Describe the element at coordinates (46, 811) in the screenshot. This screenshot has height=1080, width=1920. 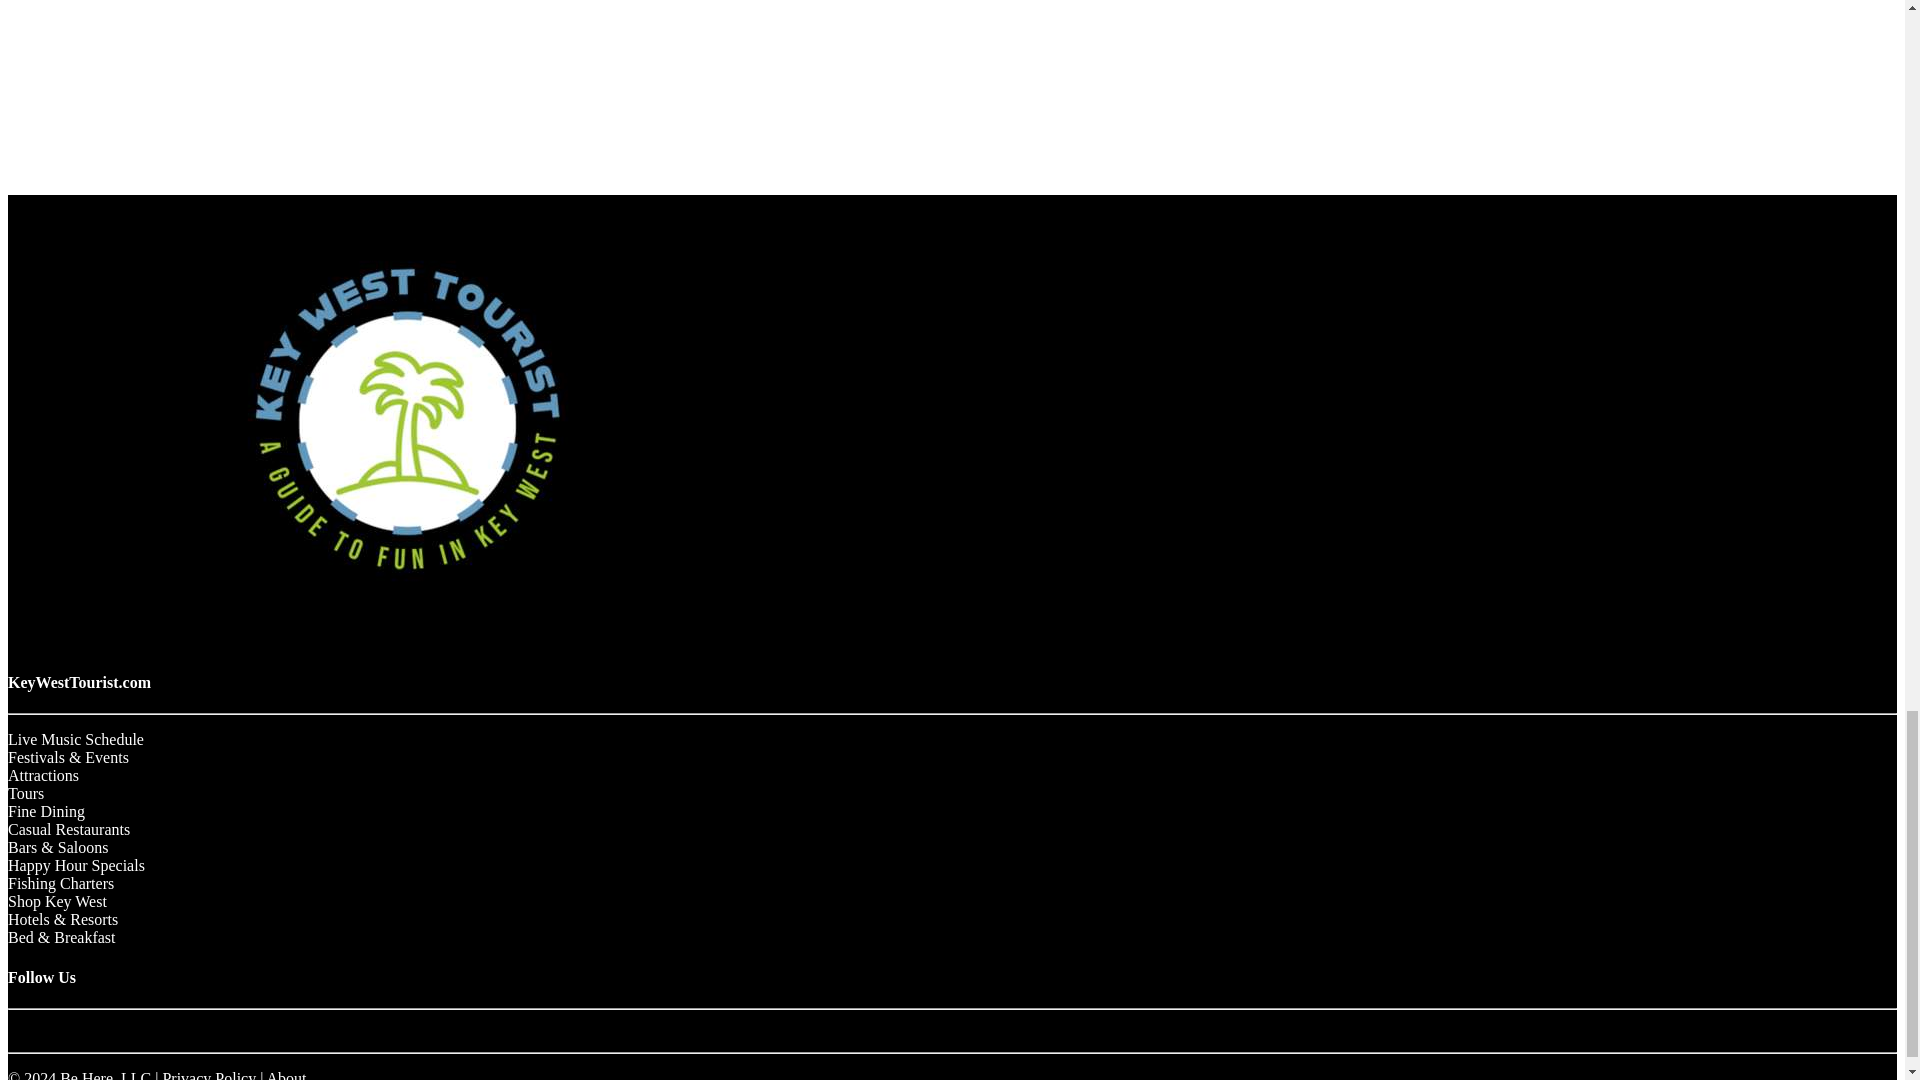
I see `Fine Dining` at that location.